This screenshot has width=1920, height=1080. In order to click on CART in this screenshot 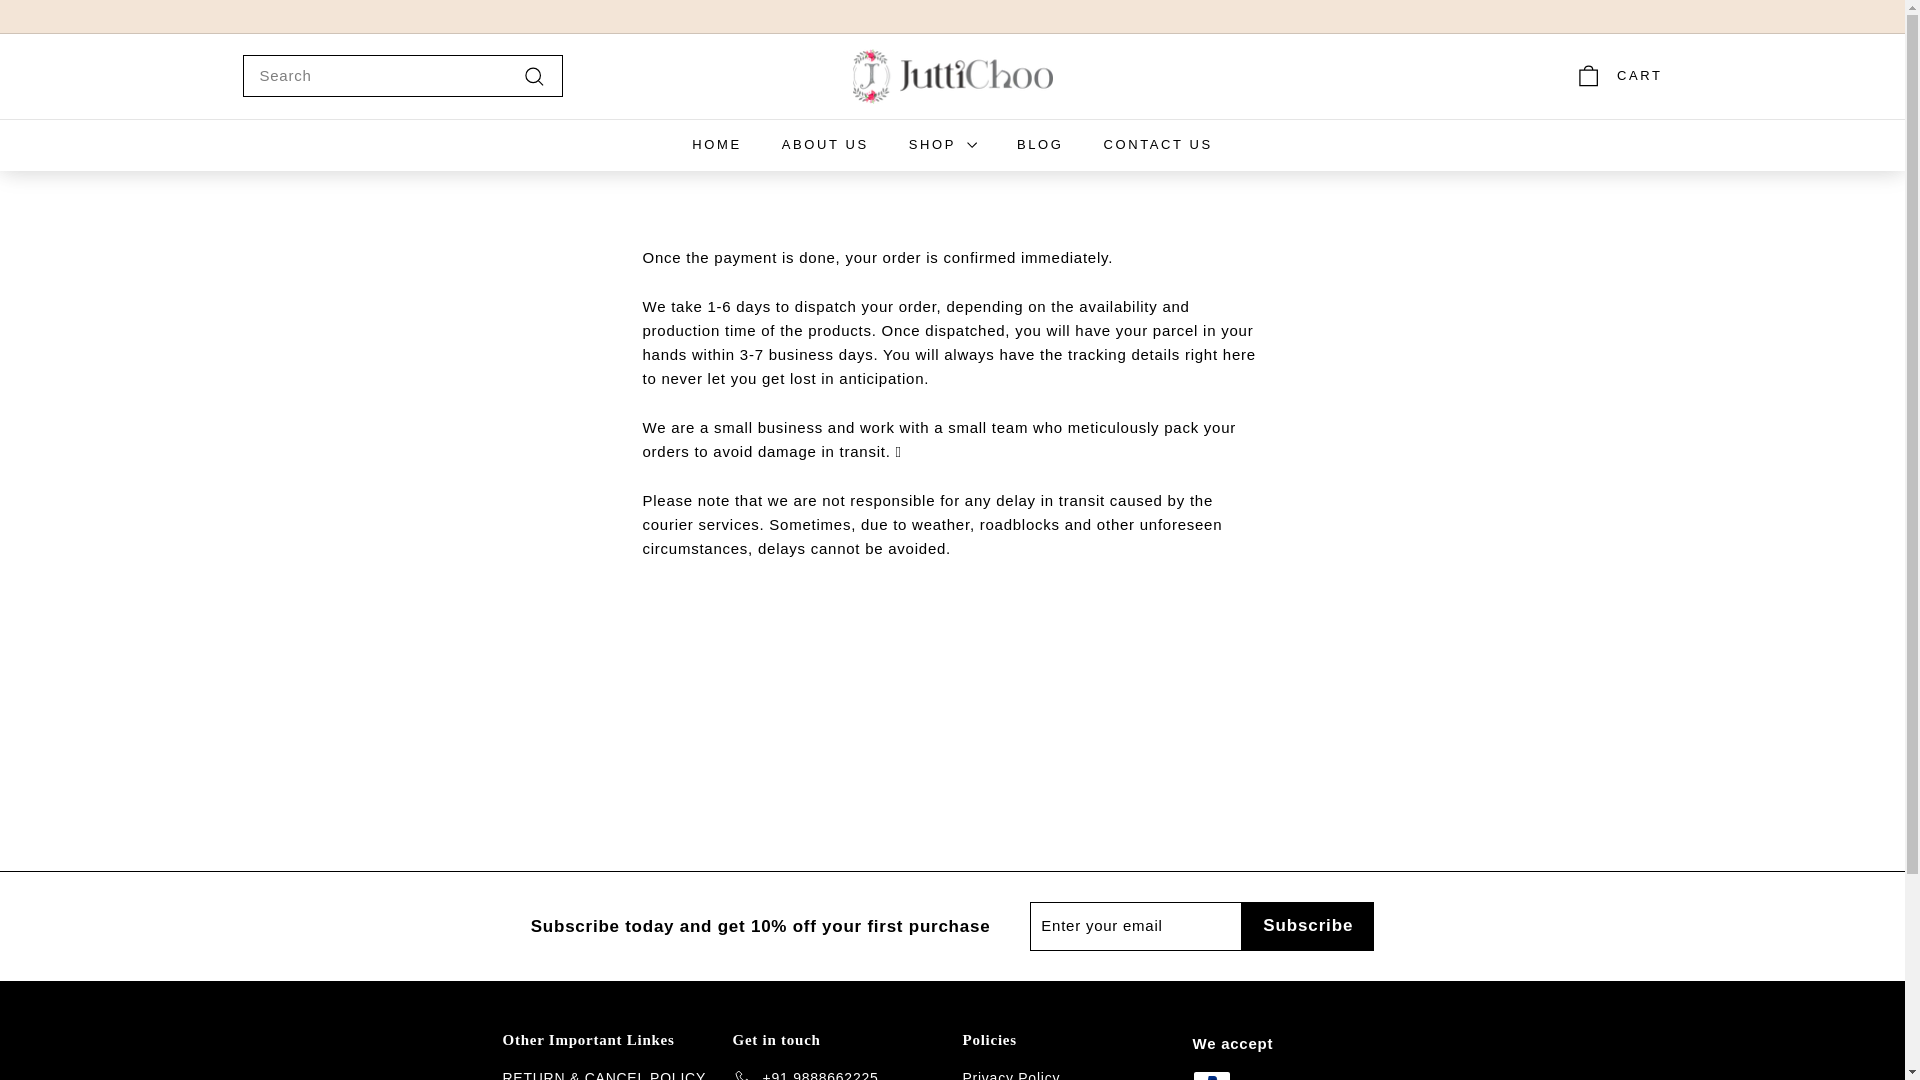, I will do `click(1618, 76)`.